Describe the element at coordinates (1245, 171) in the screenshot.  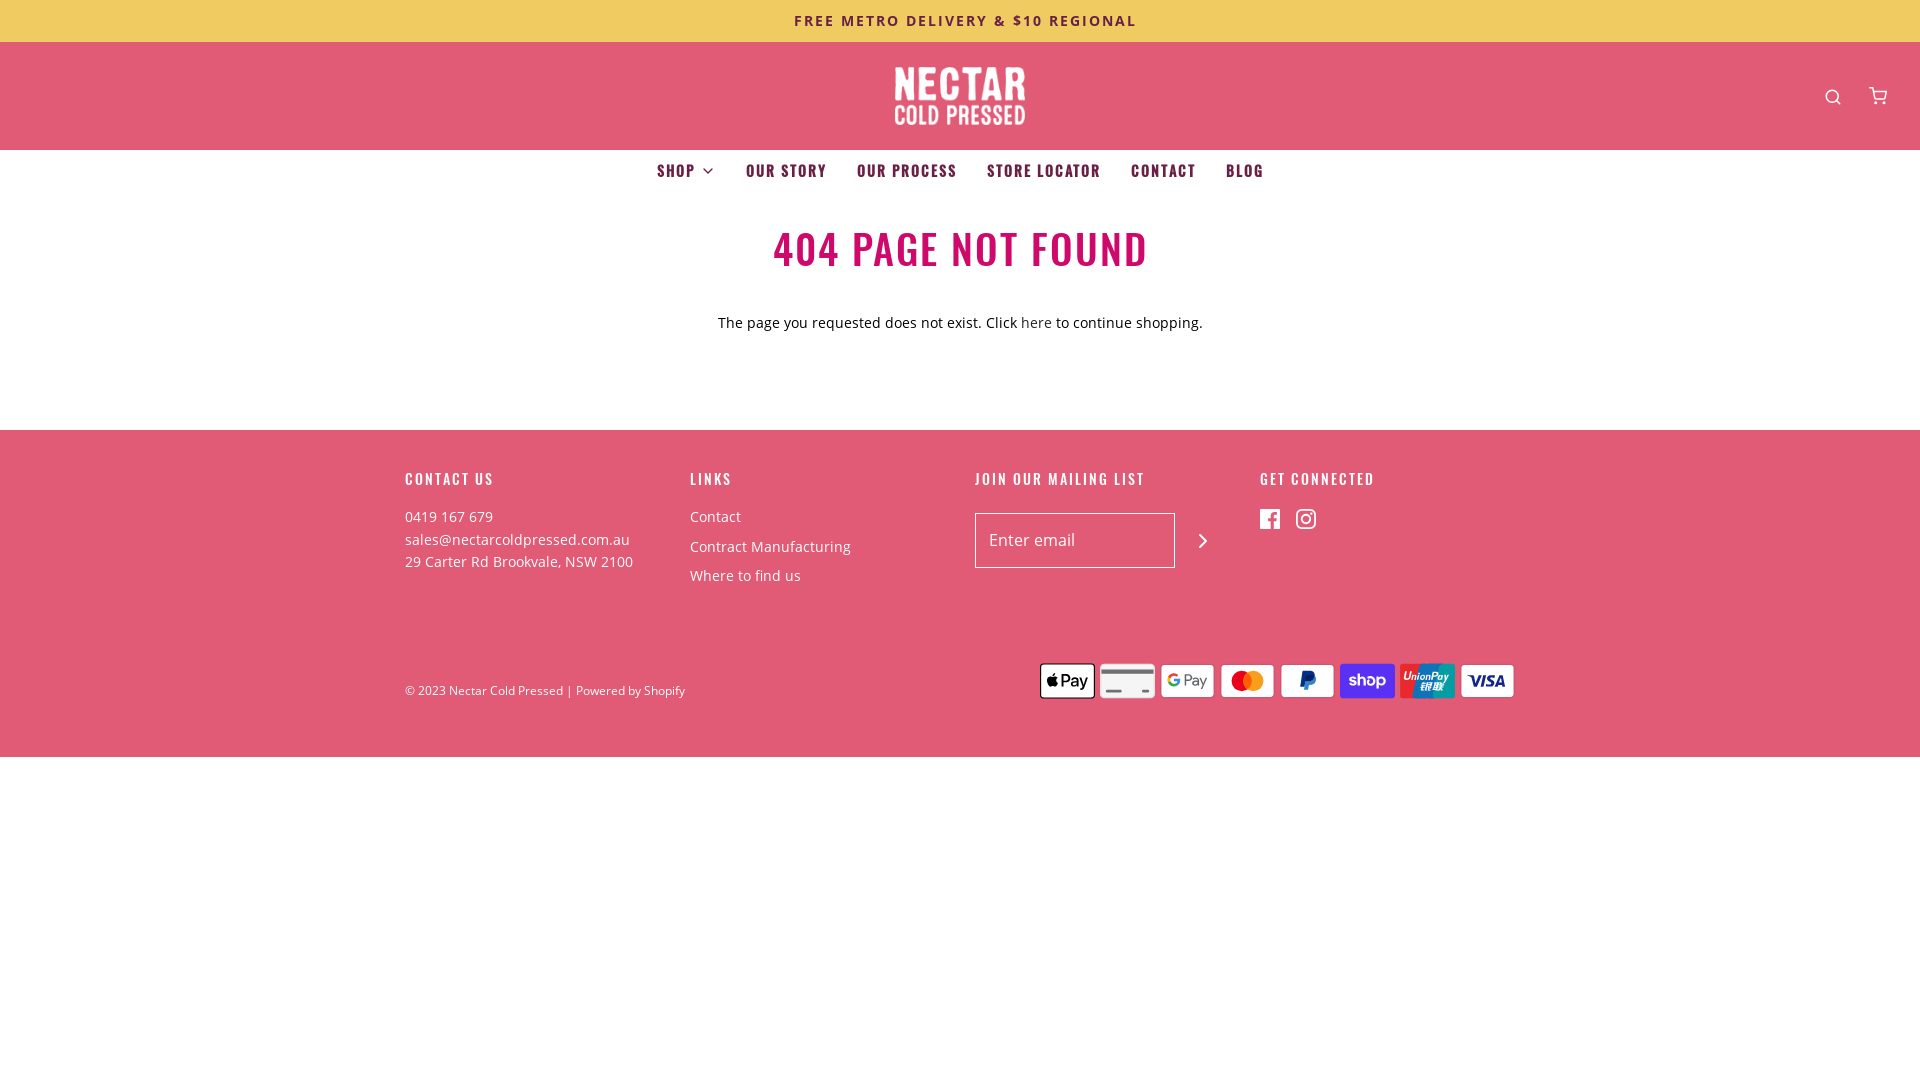
I see `BLOG` at that location.